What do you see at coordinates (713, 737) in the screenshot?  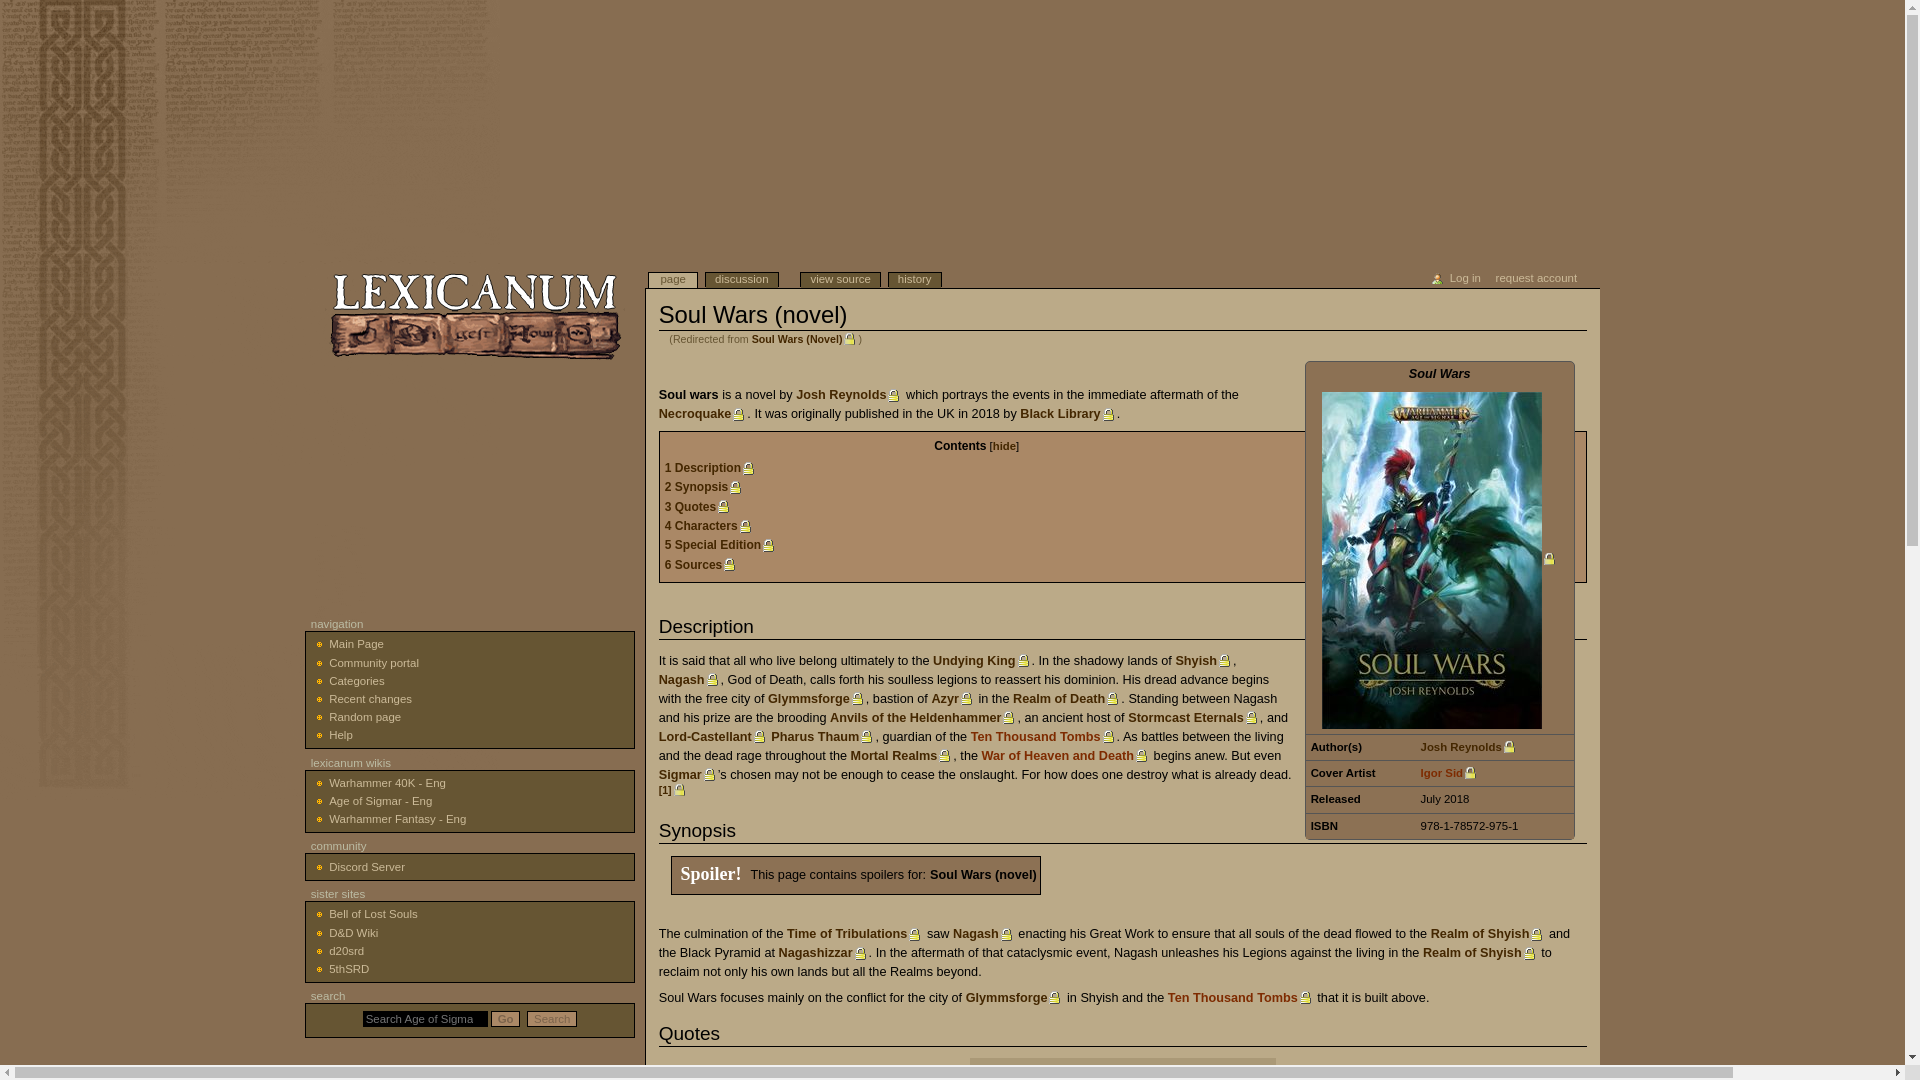 I see `Lord-Castellant` at bounding box center [713, 737].